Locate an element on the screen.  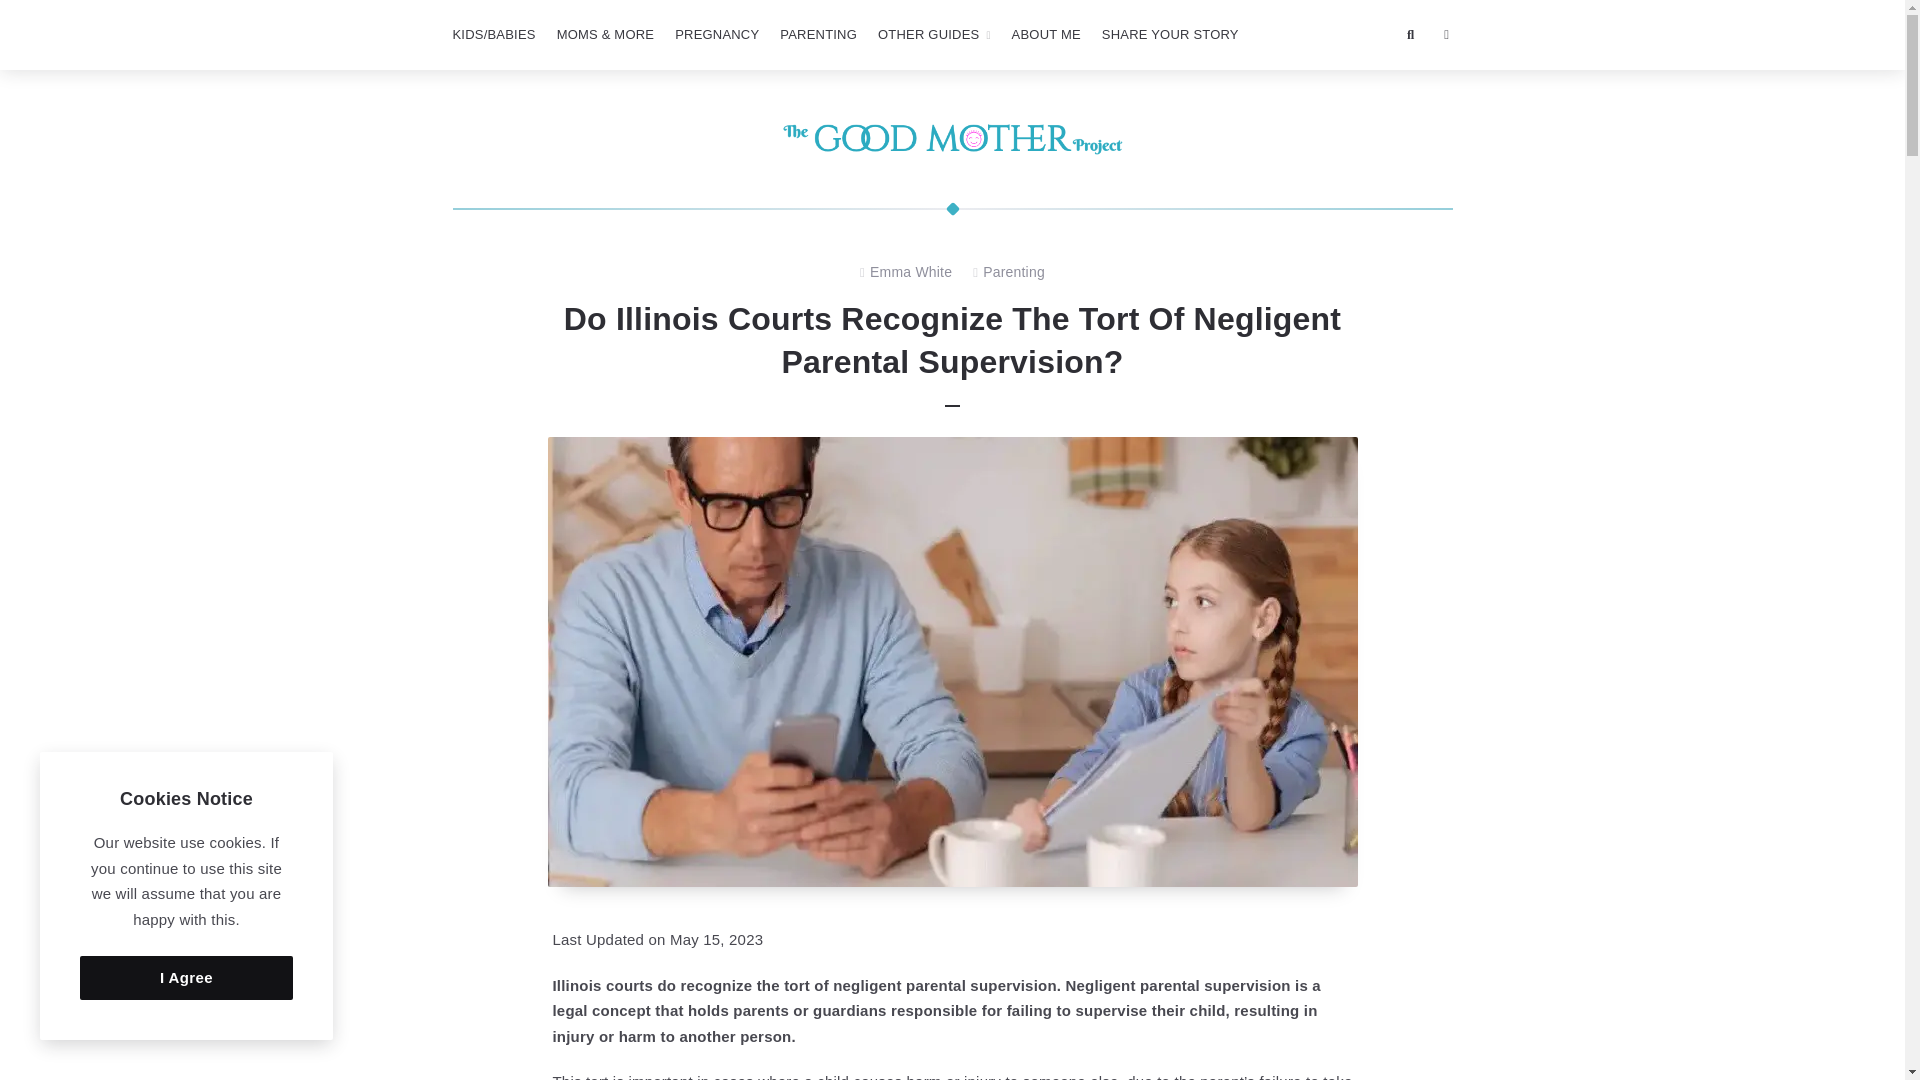
ABOUT ME is located at coordinates (1046, 35).